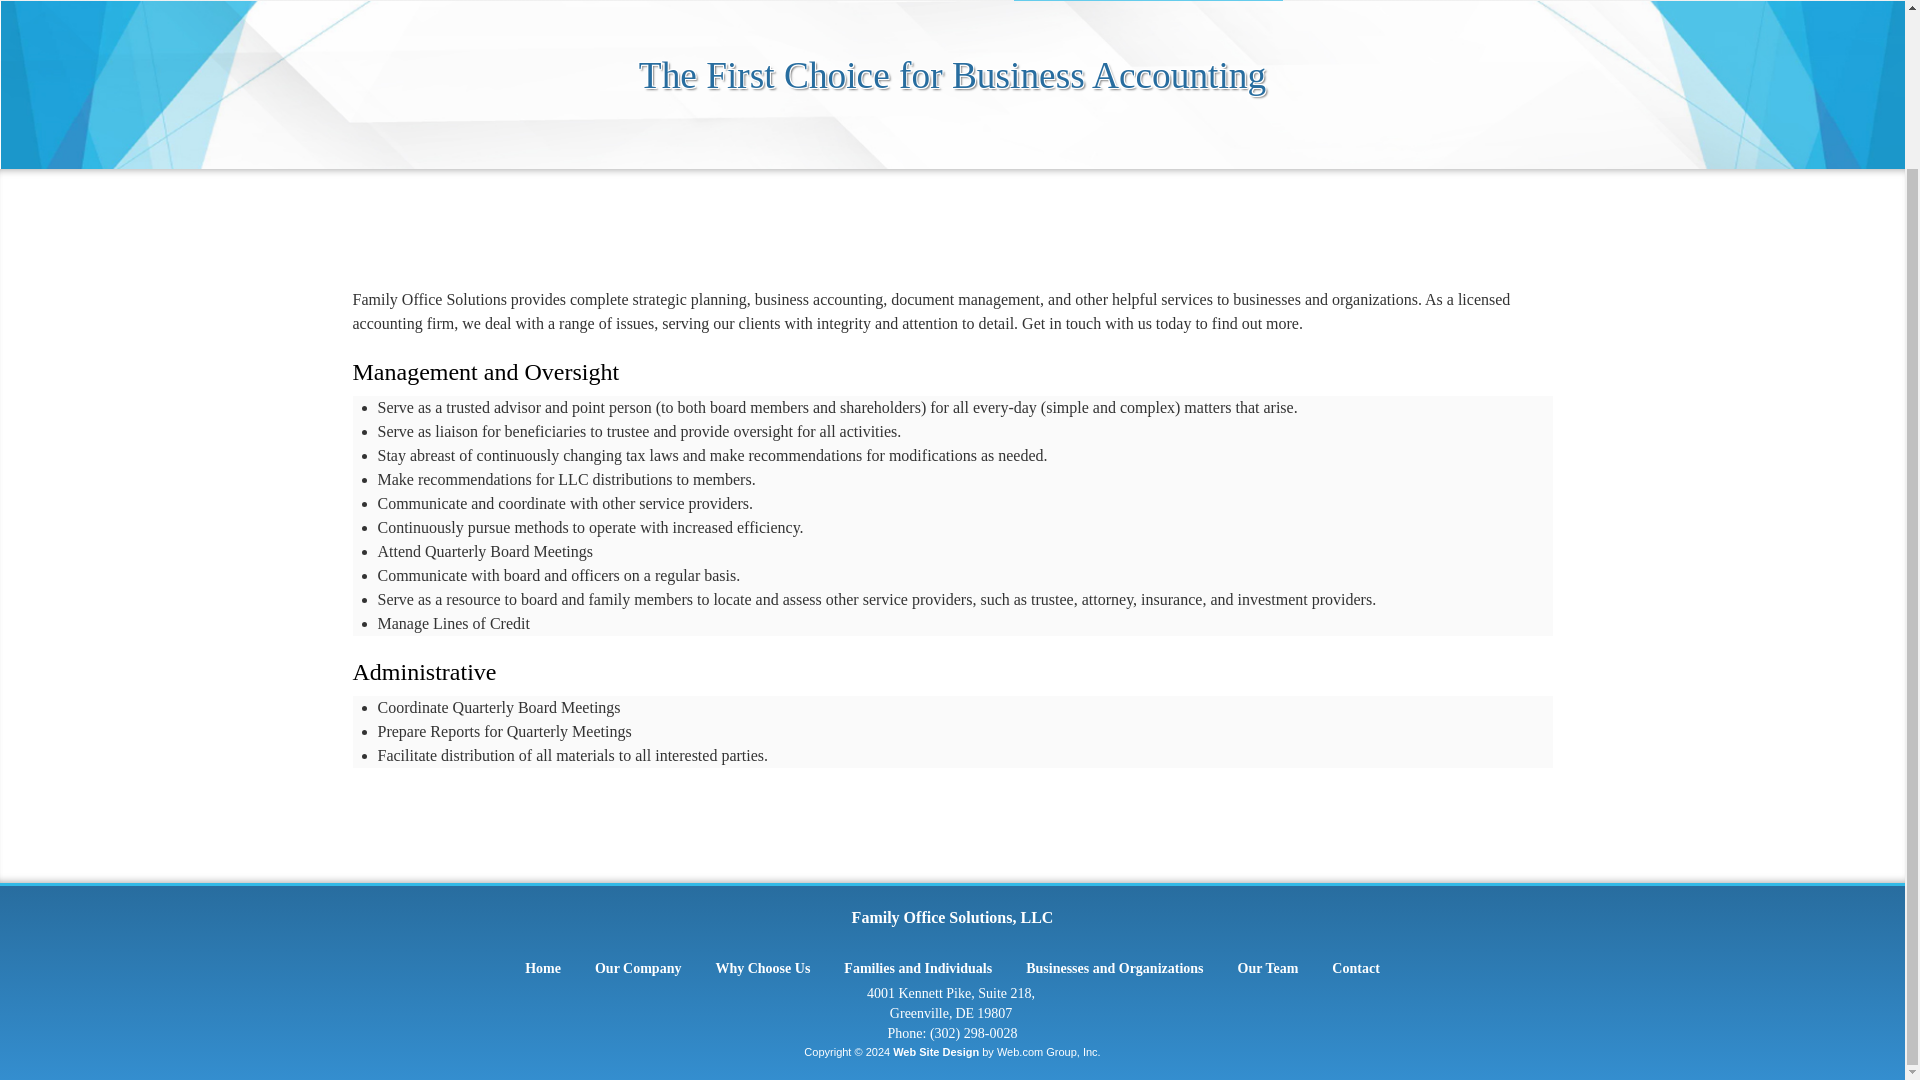  What do you see at coordinates (936, 1052) in the screenshot?
I see `Web Site Design` at bounding box center [936, 1052].